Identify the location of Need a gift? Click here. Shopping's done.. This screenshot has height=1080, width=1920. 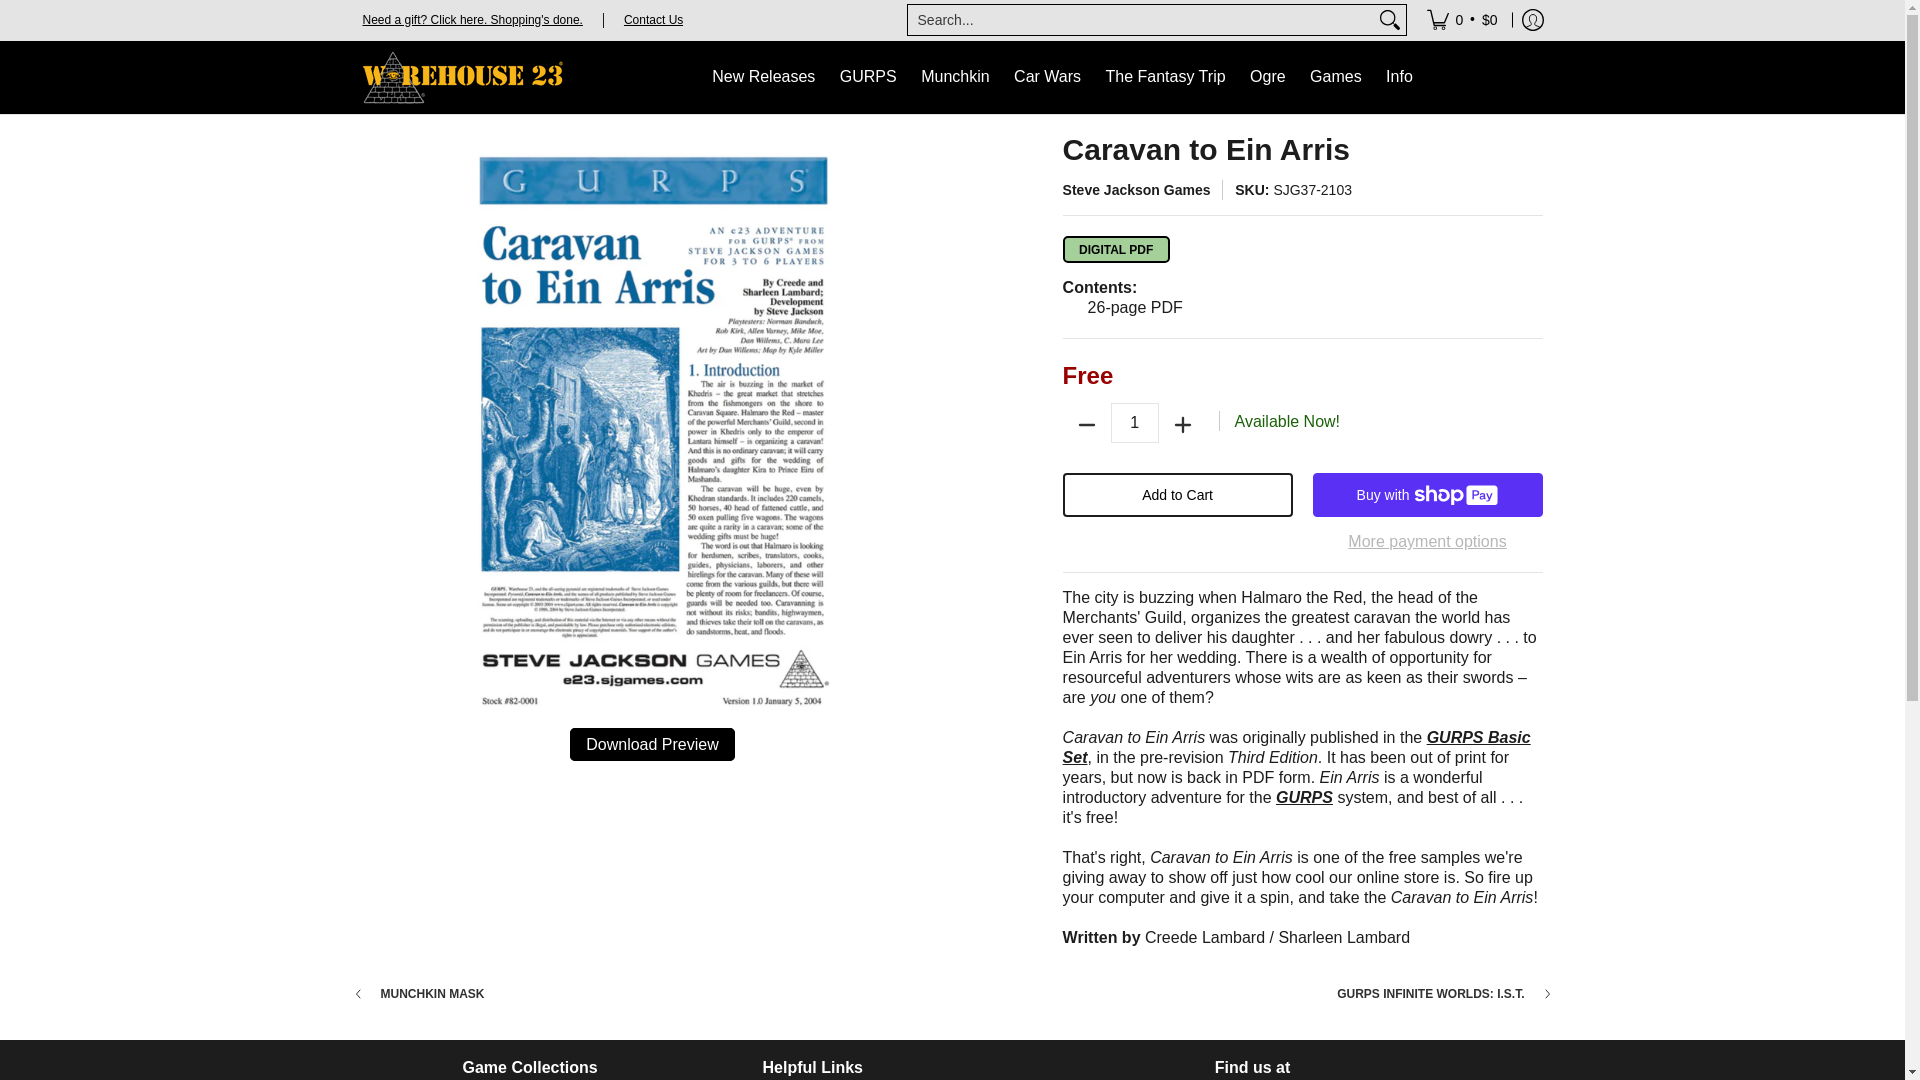
(472, 18).